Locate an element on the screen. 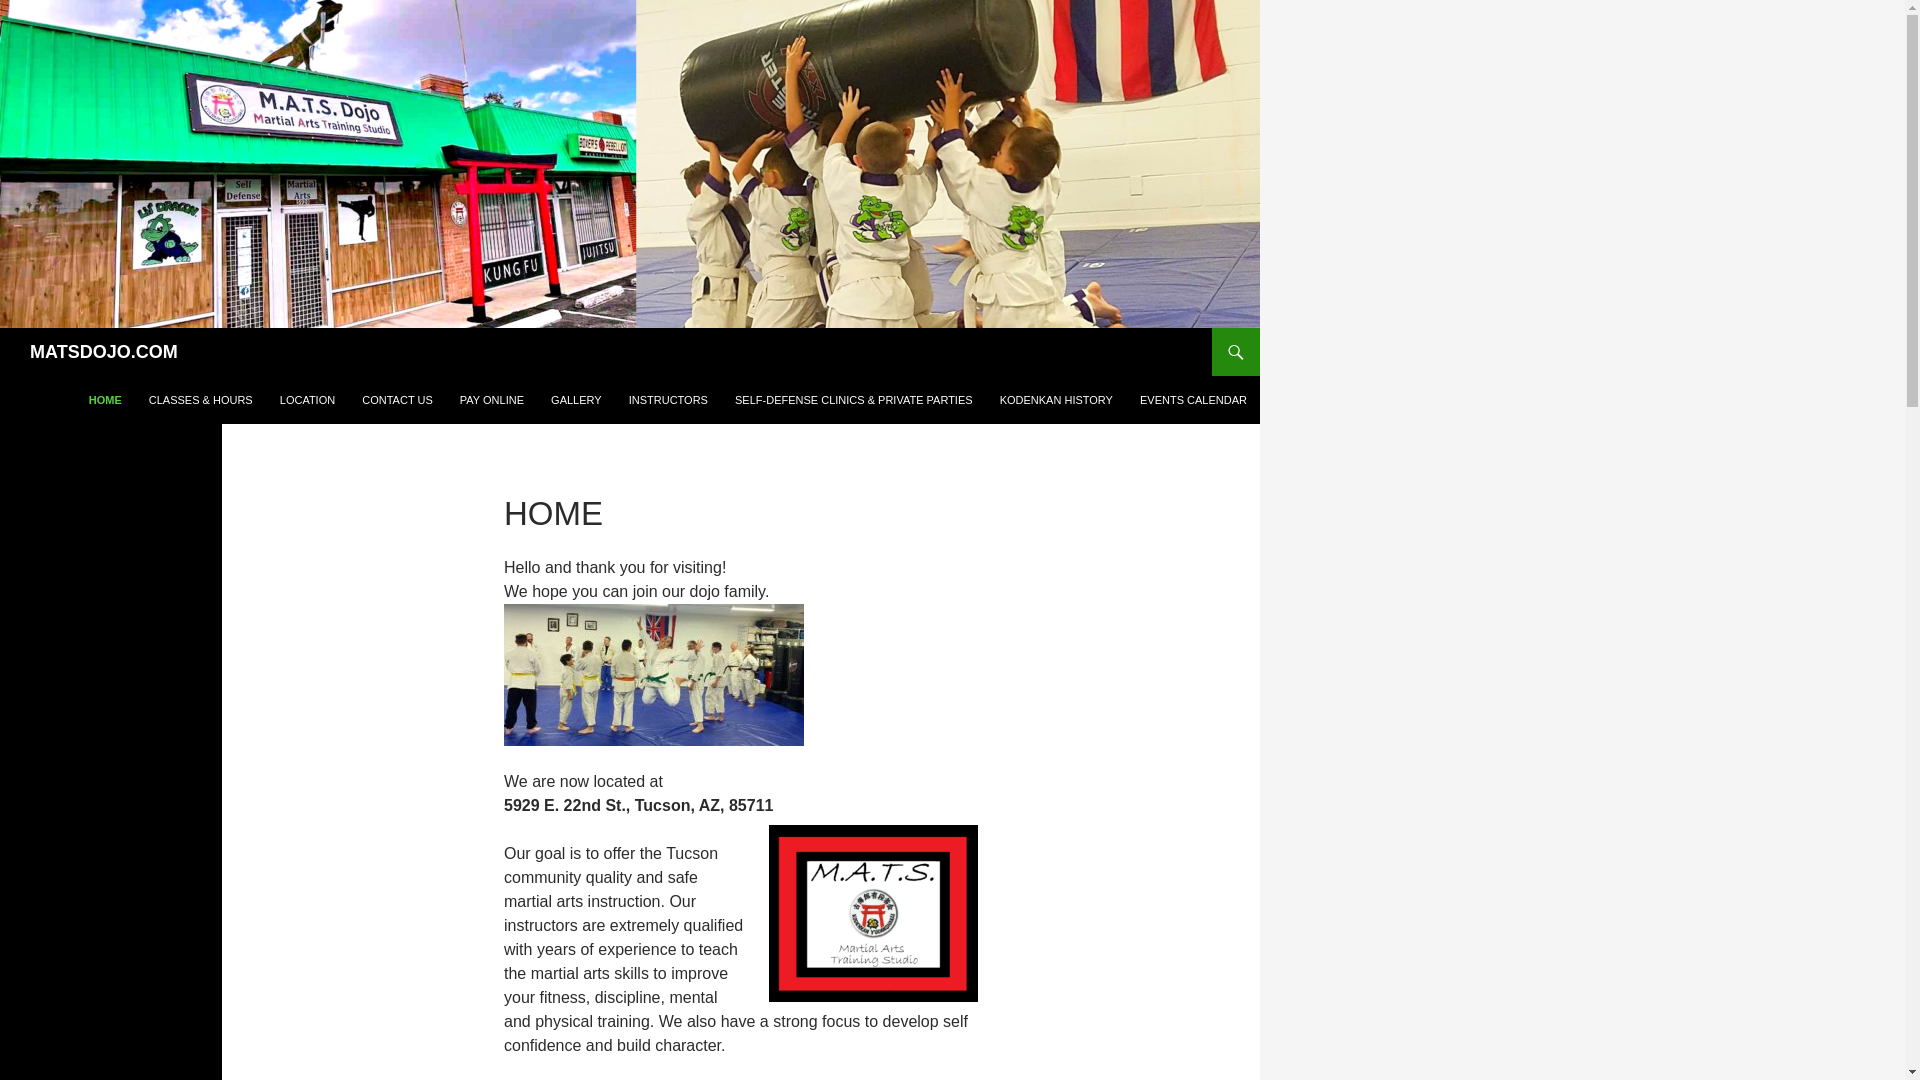  HOME is located at coordinates (105, 400).